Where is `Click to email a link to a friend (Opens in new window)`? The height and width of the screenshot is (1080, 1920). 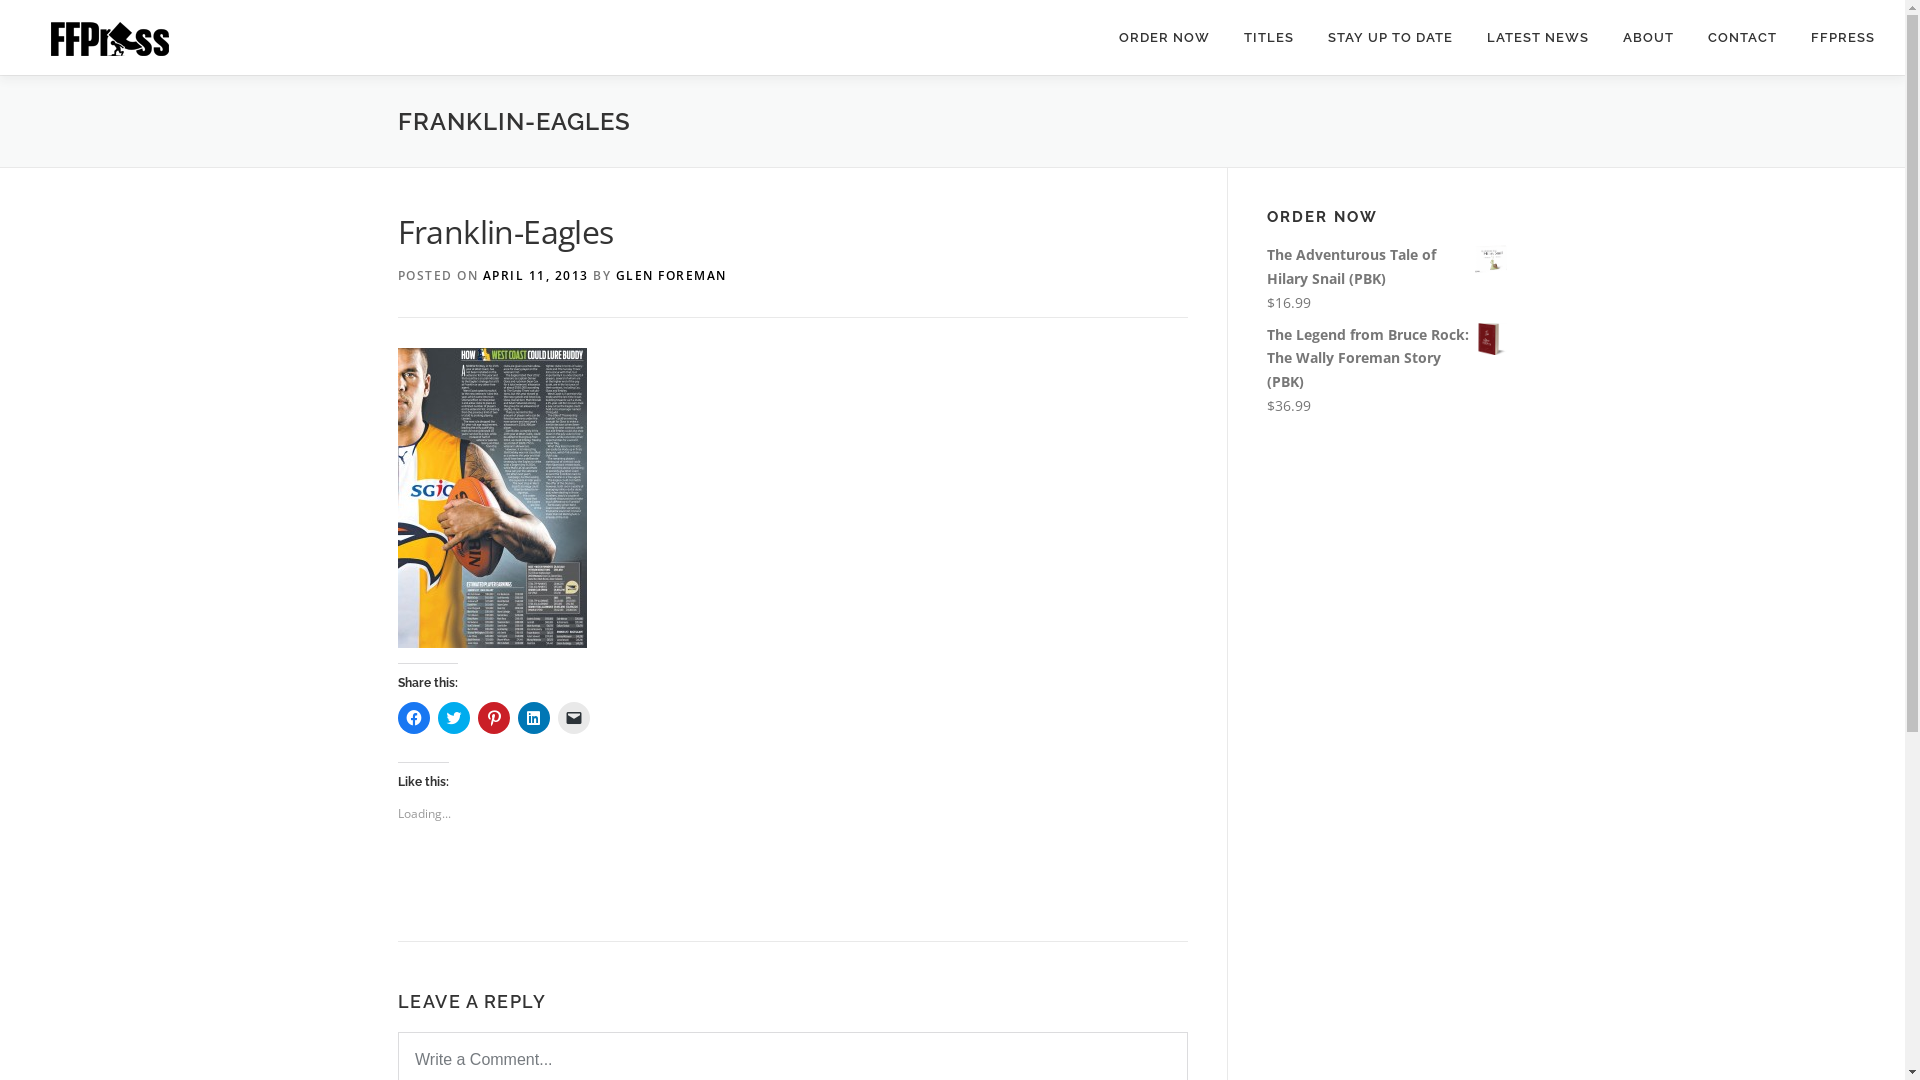
Click to email a link to a friend (Opens in new window) is located at coordinates (574, 718).